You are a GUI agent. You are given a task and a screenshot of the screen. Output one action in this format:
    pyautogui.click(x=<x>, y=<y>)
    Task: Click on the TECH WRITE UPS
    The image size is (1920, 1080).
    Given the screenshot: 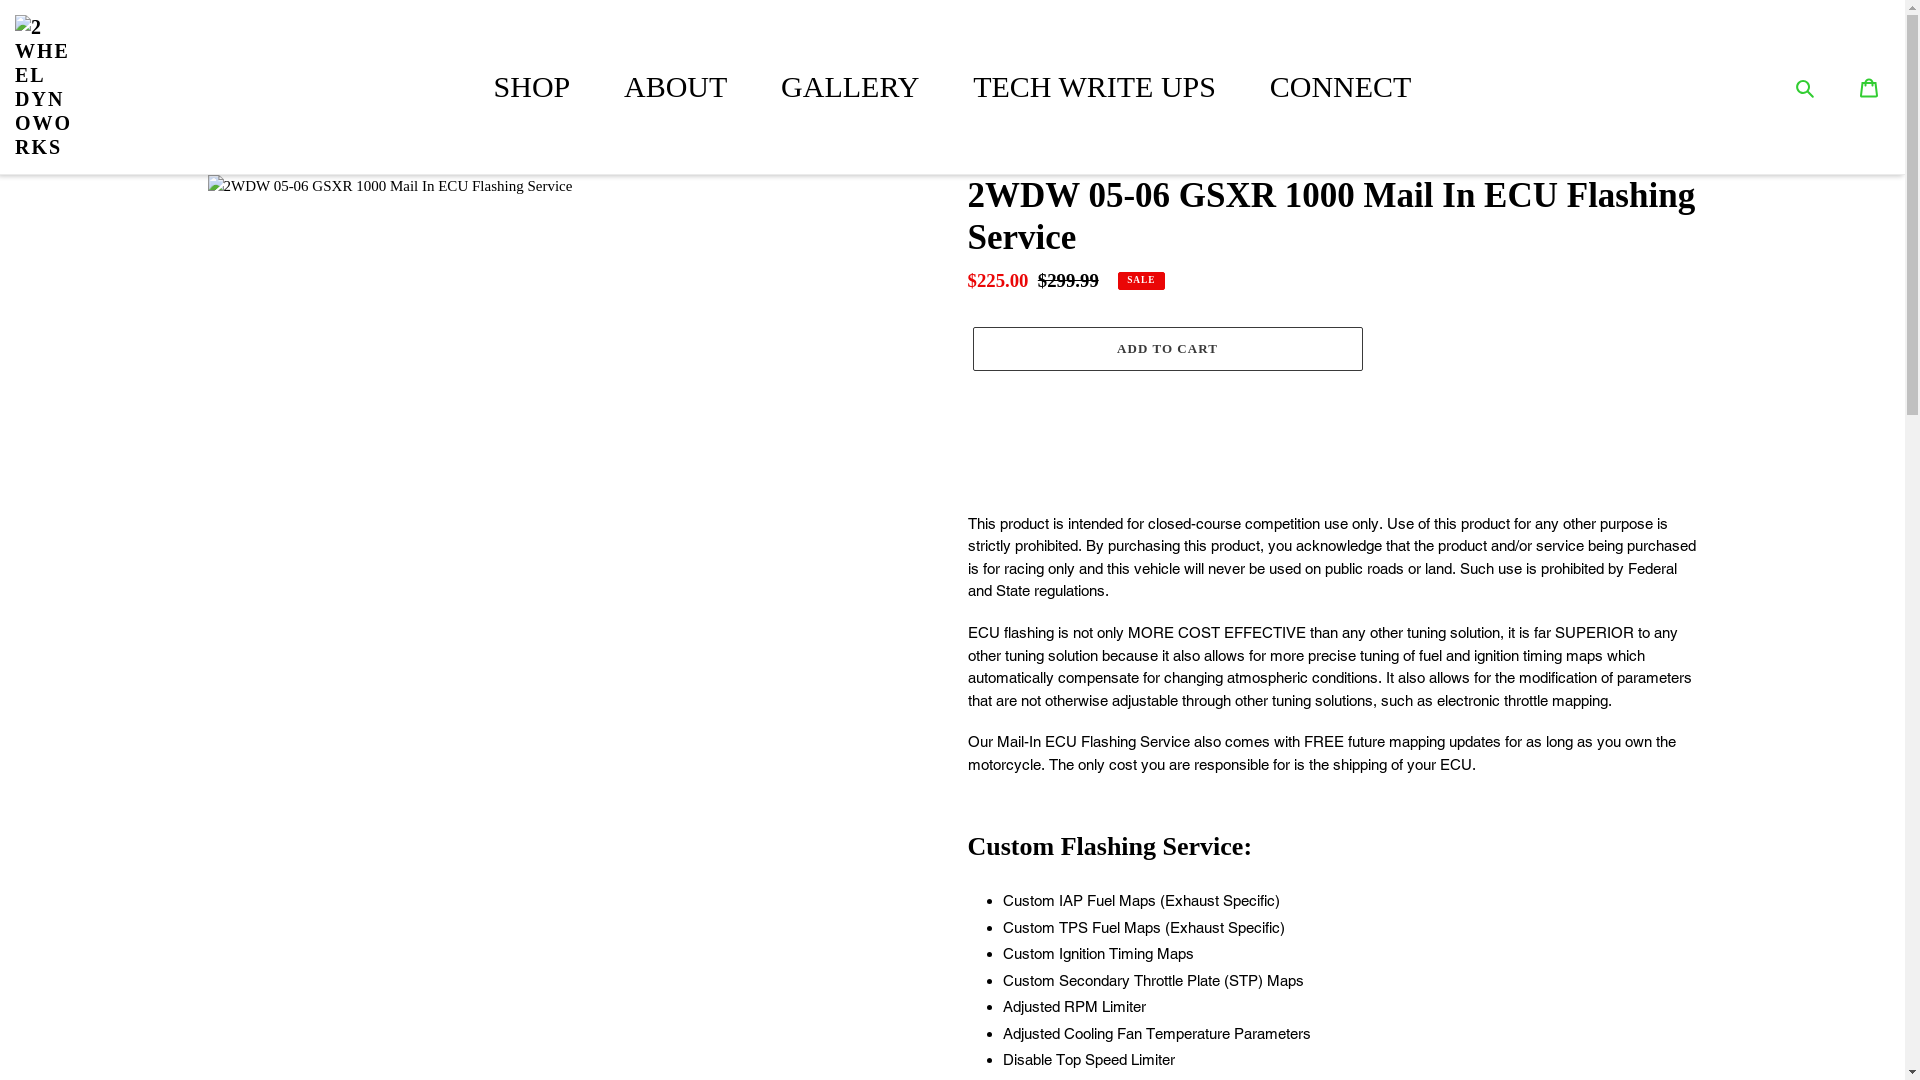 What is the action you would take?
    pyautogui.click(x=1094, y=86)
    